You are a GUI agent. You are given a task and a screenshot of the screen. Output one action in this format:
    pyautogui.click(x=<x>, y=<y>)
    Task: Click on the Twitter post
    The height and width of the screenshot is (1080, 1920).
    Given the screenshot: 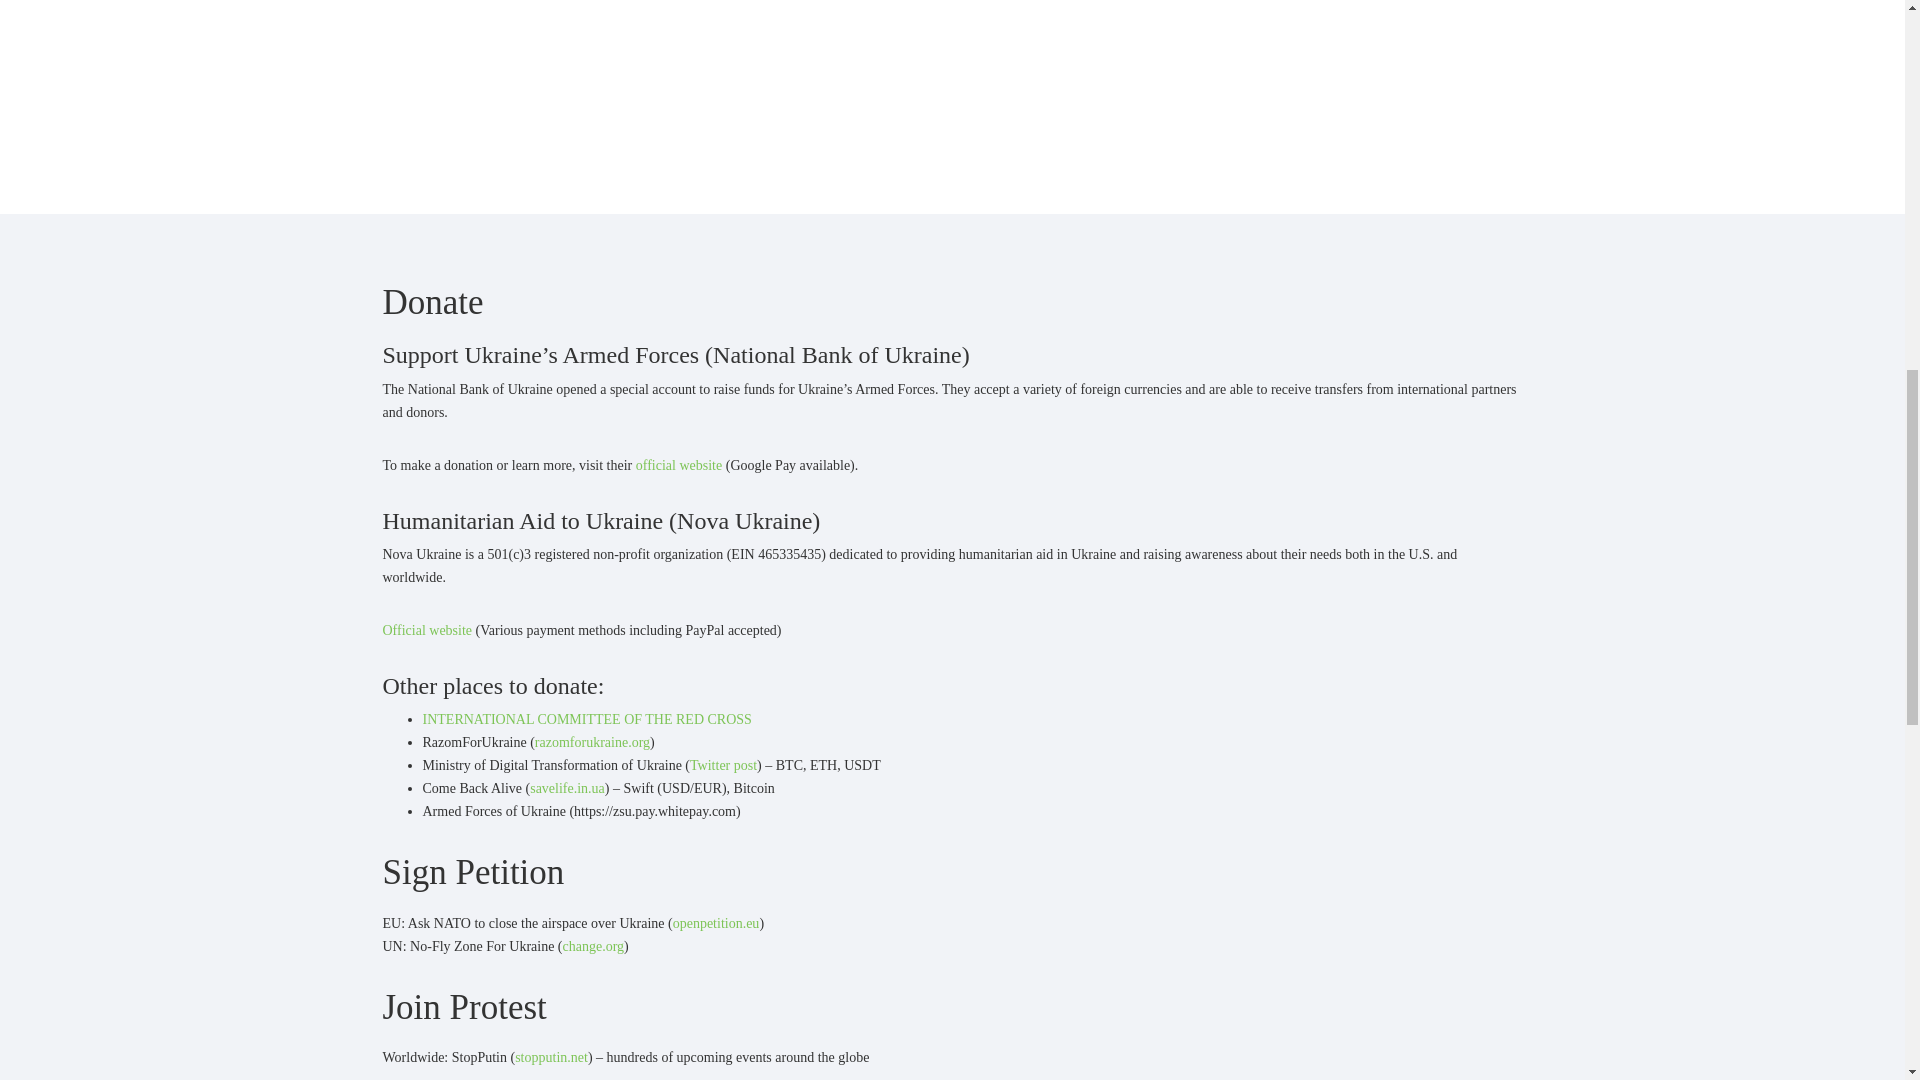 What is the action you would take?
    pyautogui.click(x=722, y=766)
    